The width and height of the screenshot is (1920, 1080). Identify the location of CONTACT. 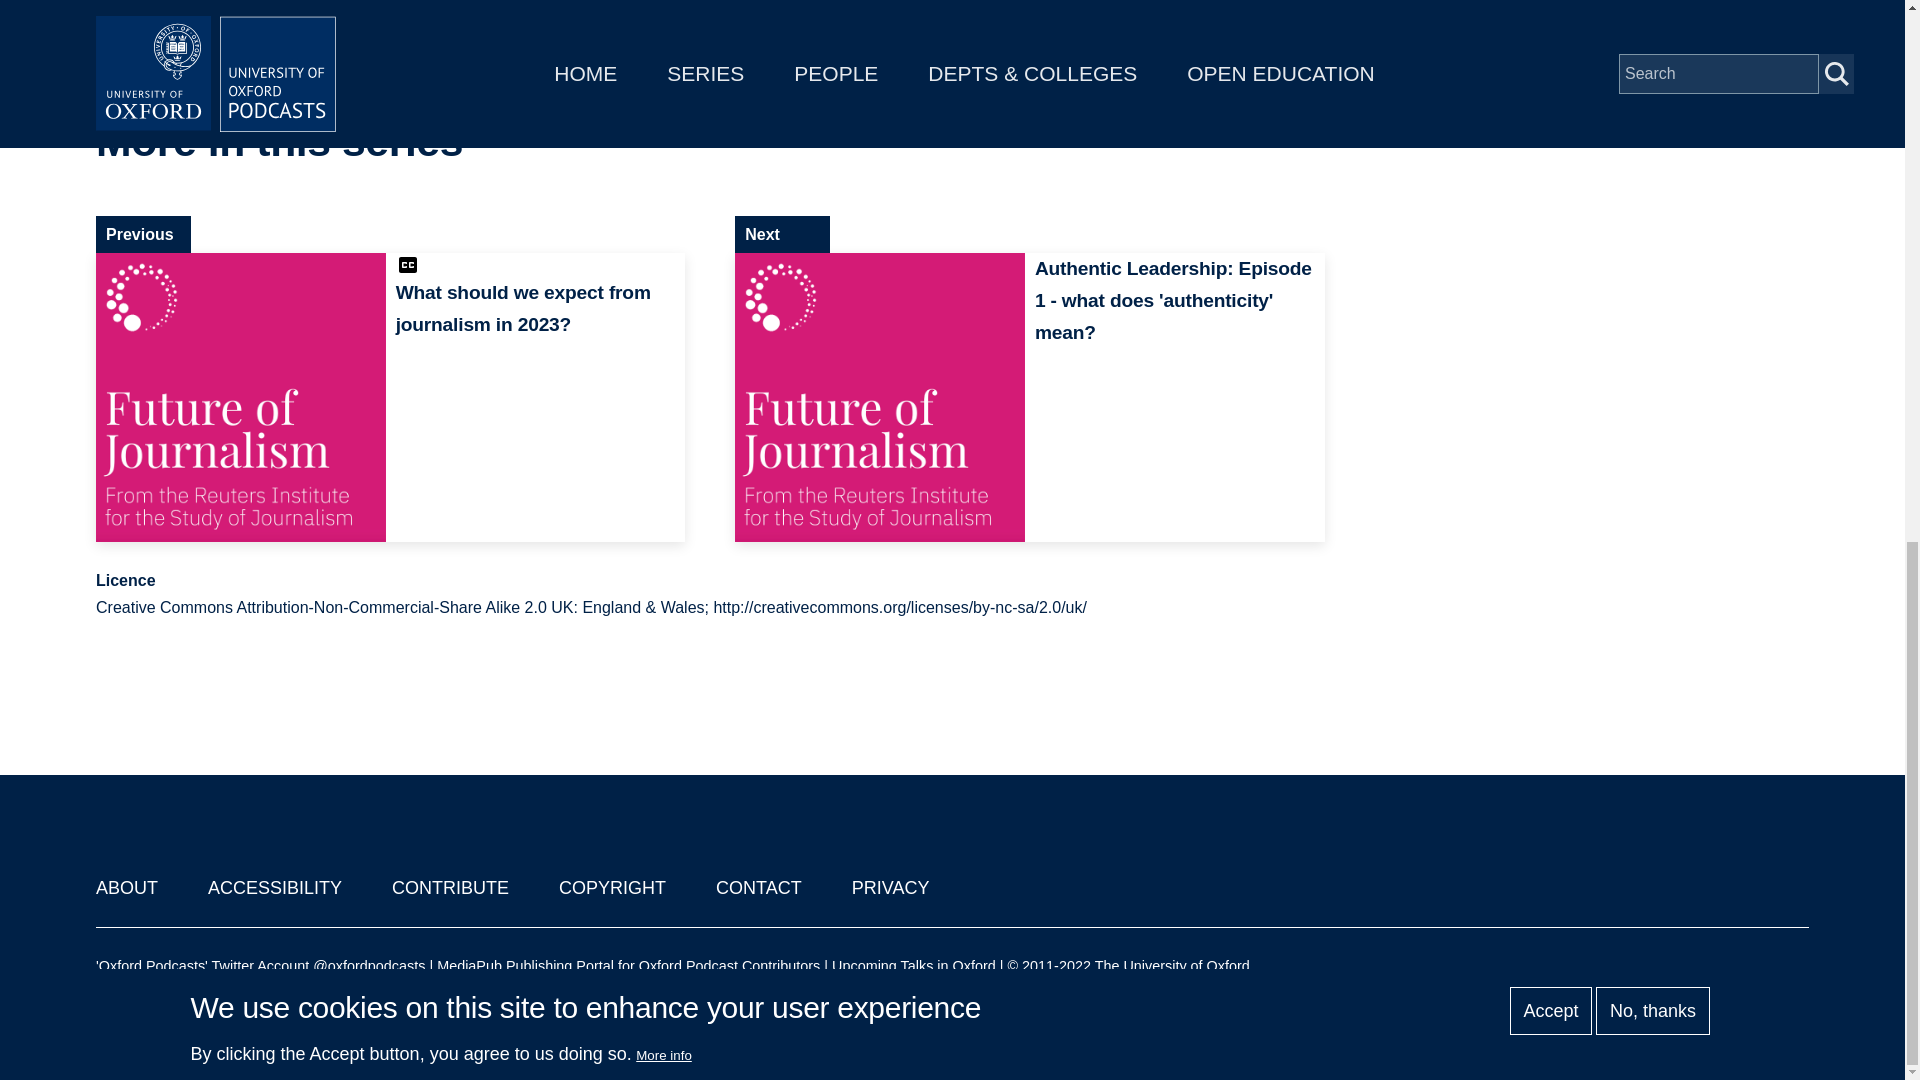
(759, 888).